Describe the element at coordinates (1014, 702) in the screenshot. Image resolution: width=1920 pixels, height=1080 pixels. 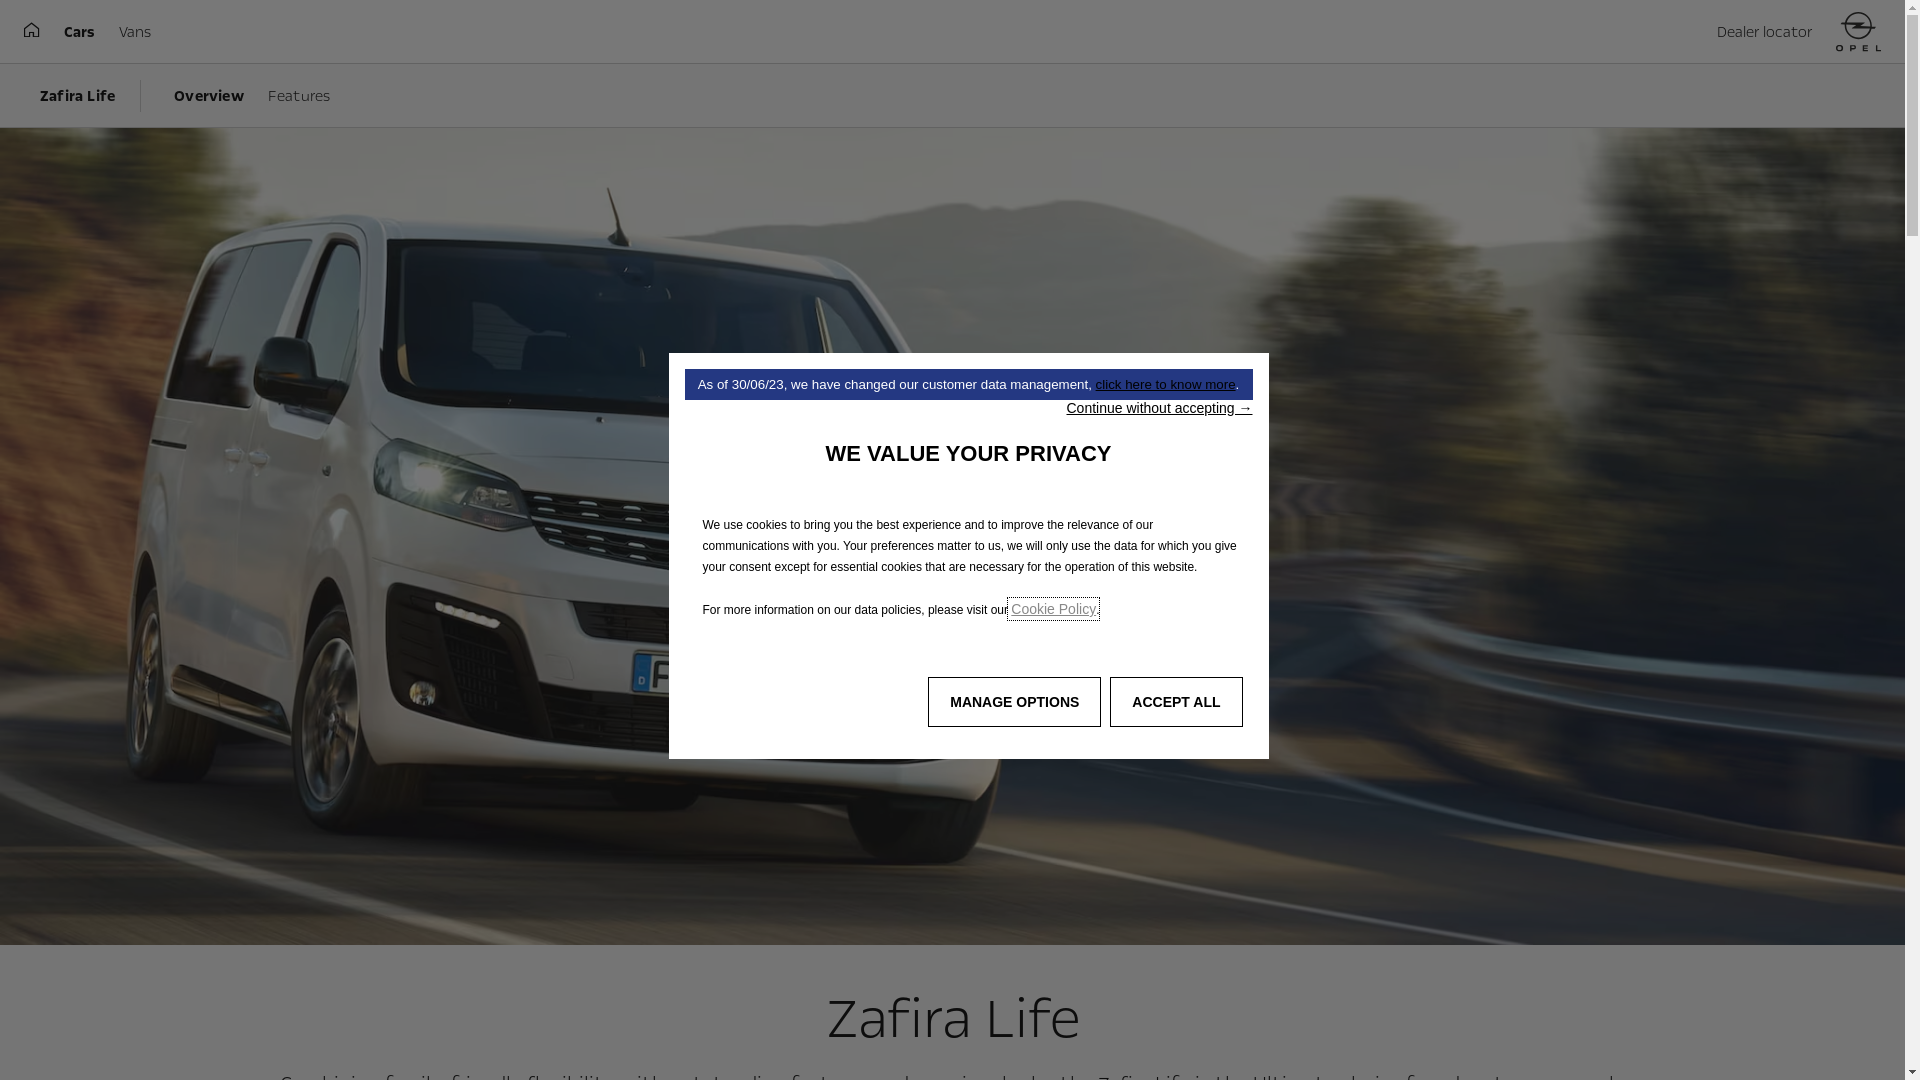
I see `MANAGE OPTIONS` at that location.